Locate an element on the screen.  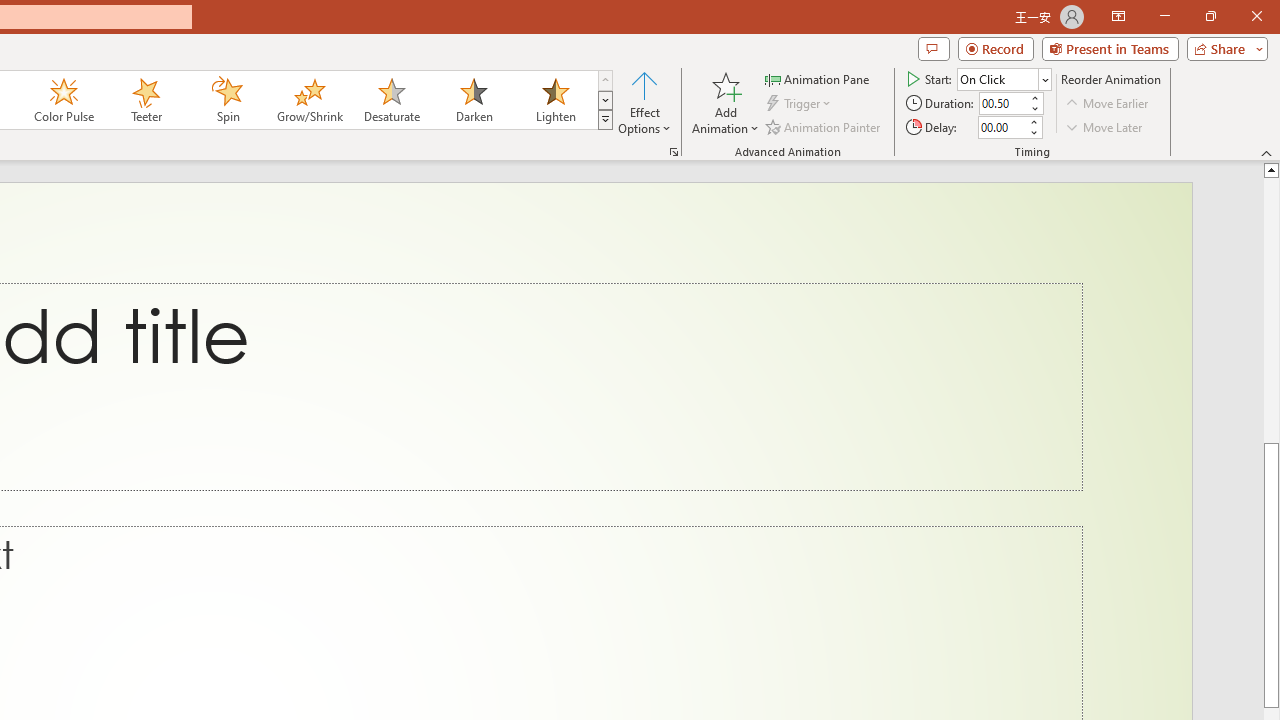
Color Pulse is located at coordinates (64, 100).